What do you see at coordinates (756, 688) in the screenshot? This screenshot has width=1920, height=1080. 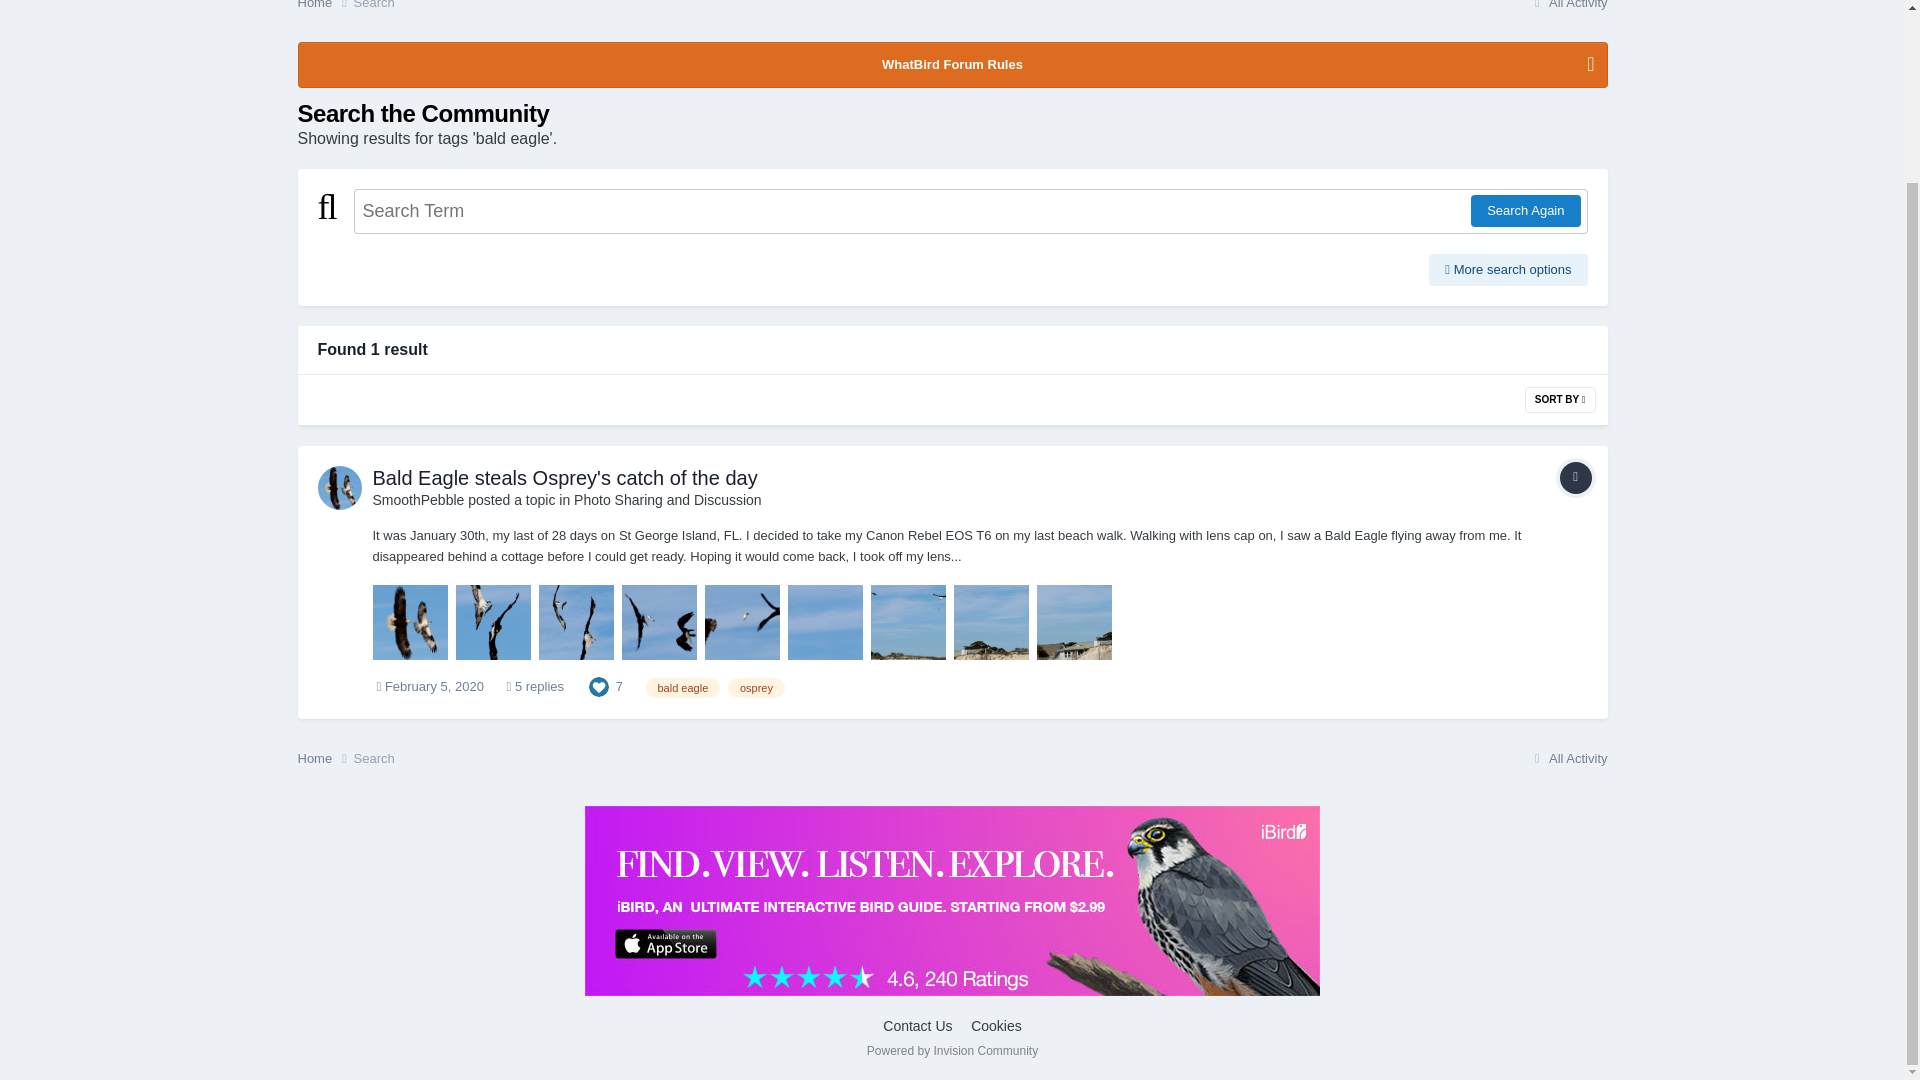 I see `Find other content tagged with 'osprey'` at bounding box center [756, 688].